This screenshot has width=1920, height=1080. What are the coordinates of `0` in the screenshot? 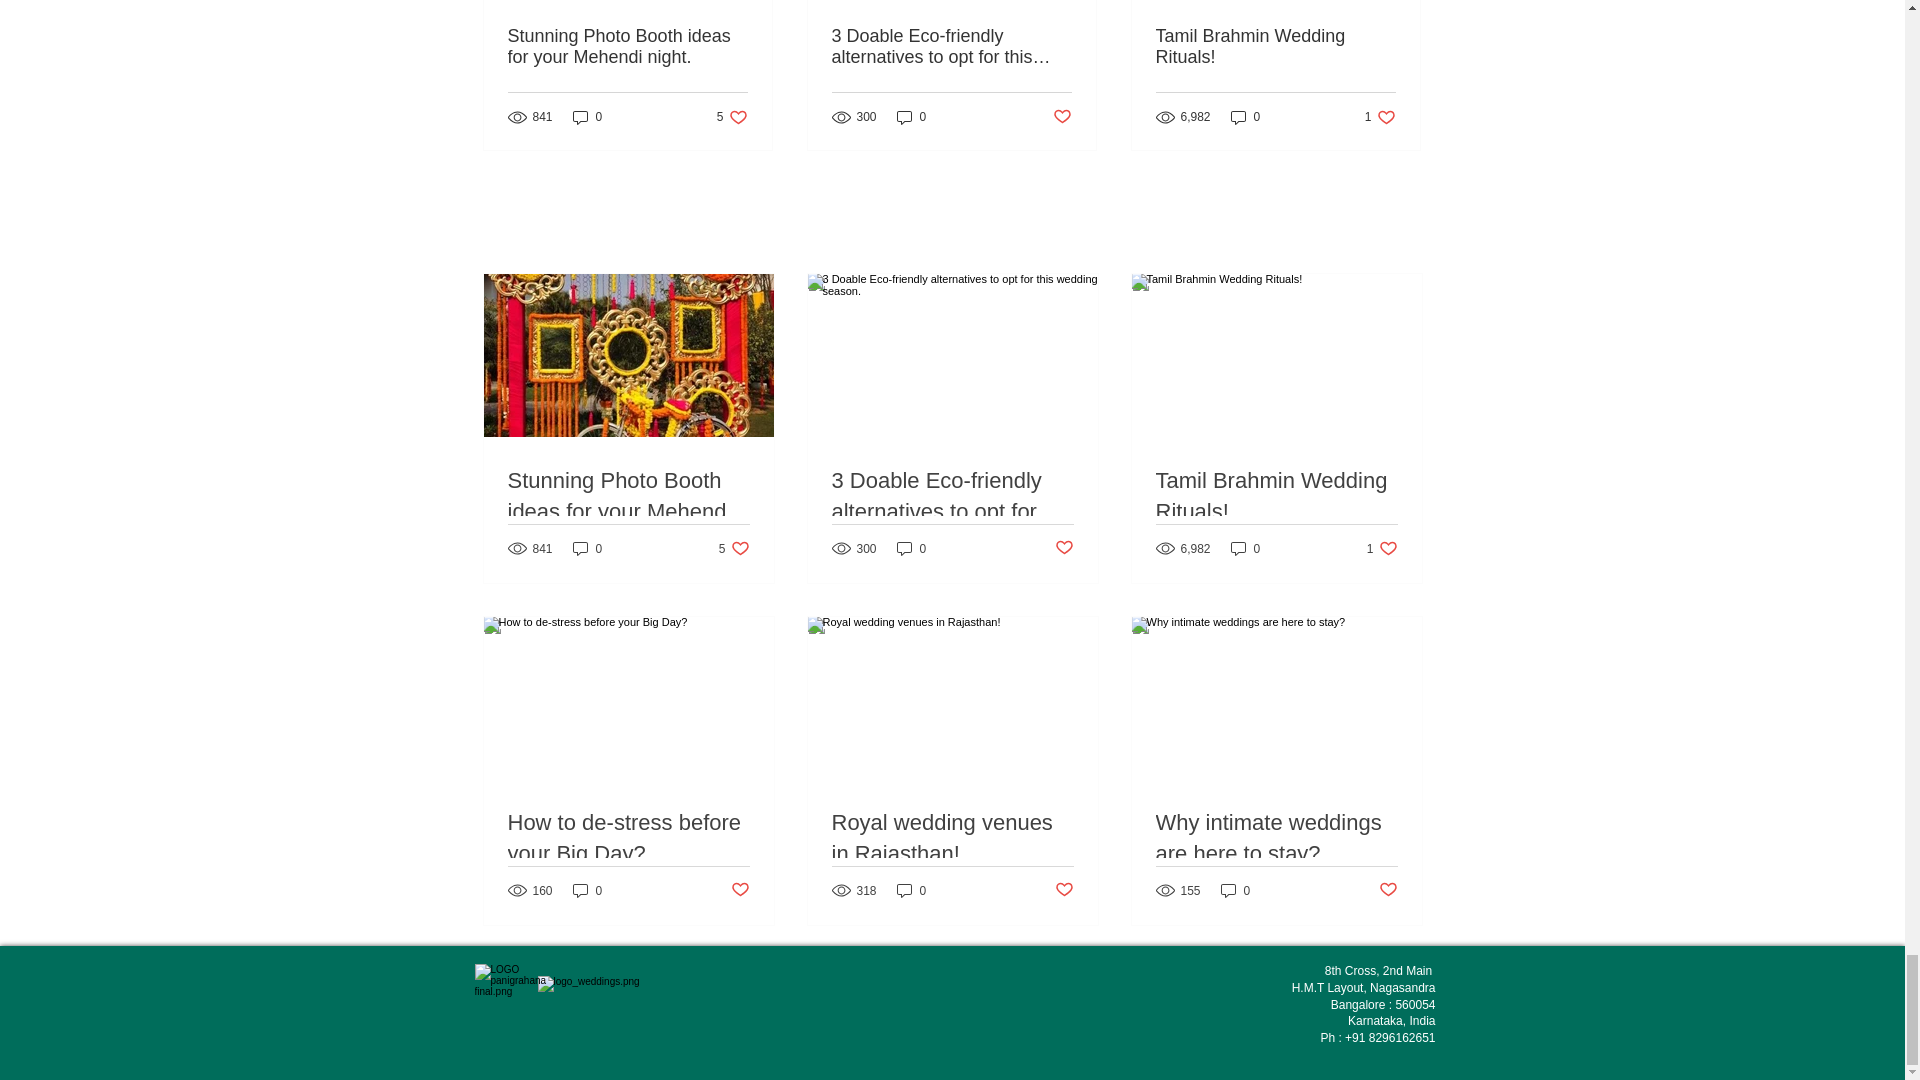 It's located at (1275, 46).